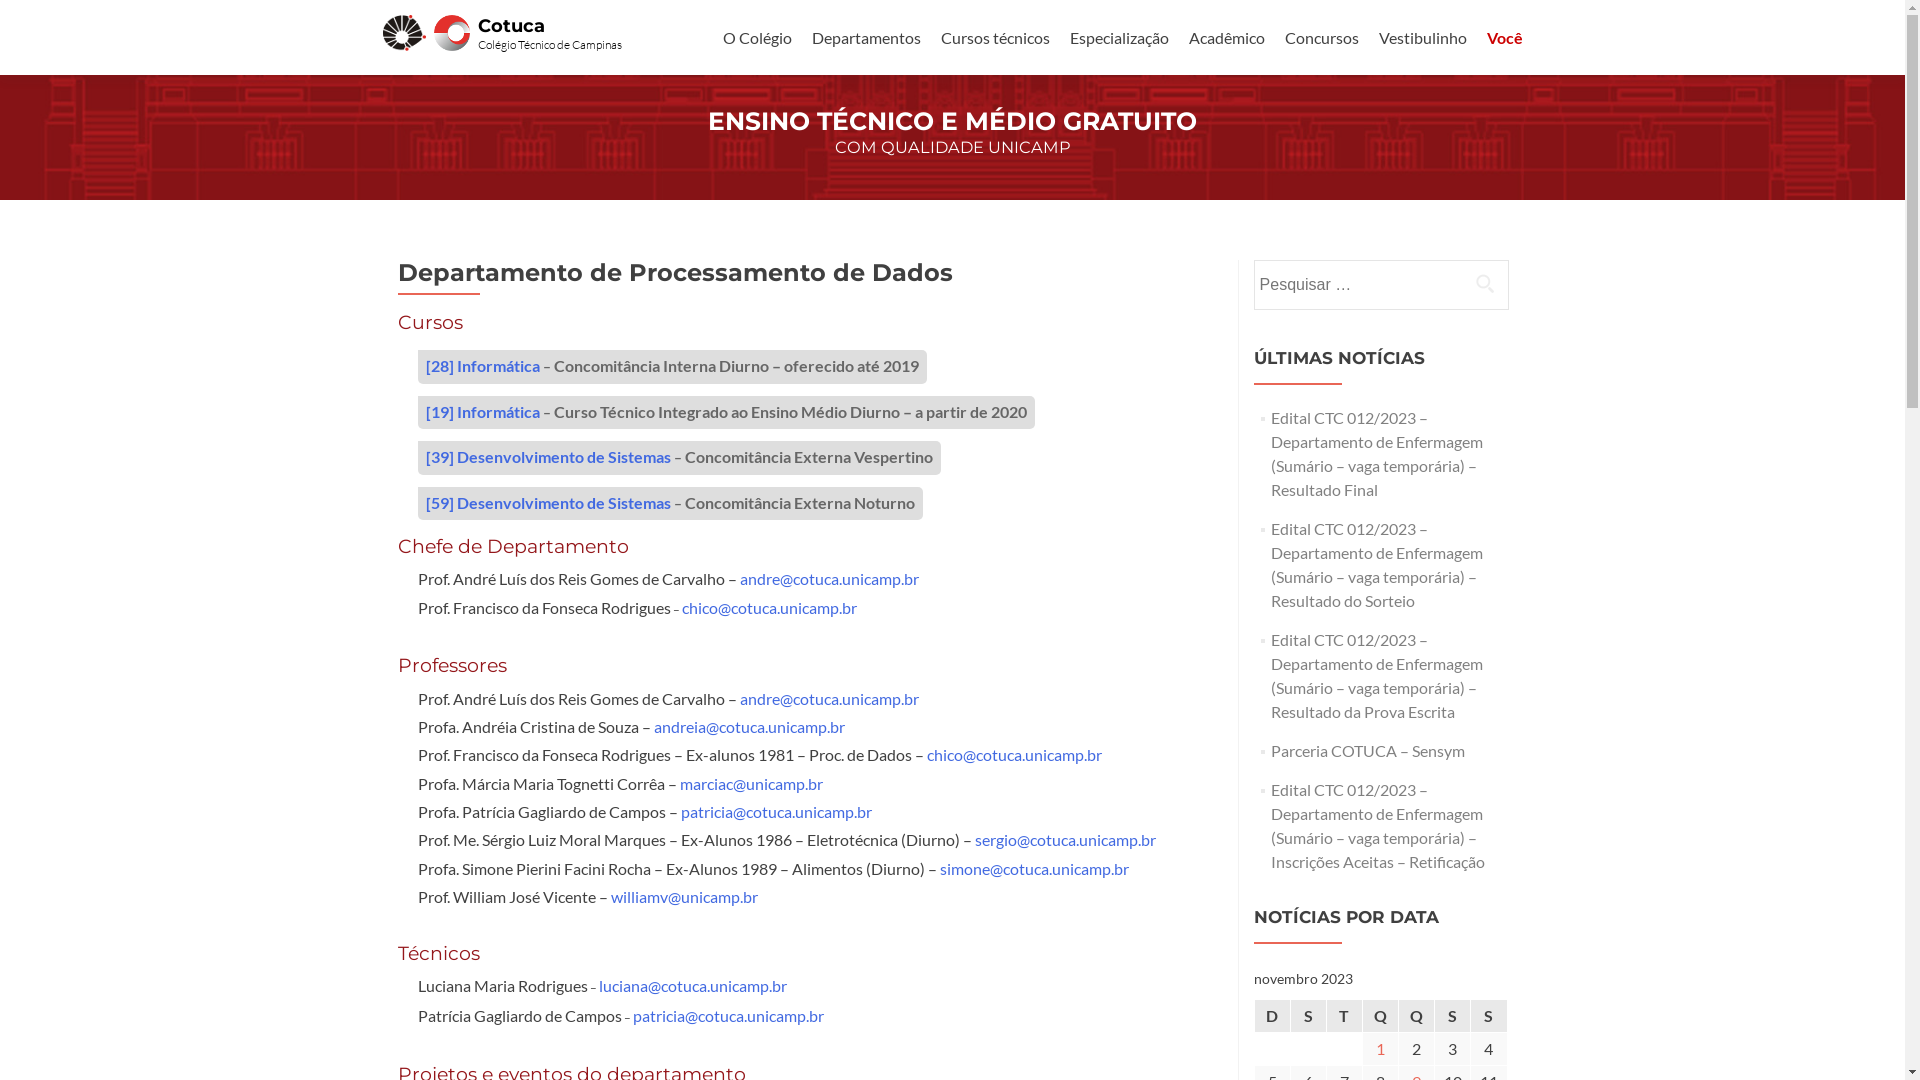 Image resolution: width=1920 pixels, height=1080 pixels. What do you see at coordinates (750, 726) in the screenshot?
I see `andreia@cotuca.unicamp.br` at bounding box center [750, 726].